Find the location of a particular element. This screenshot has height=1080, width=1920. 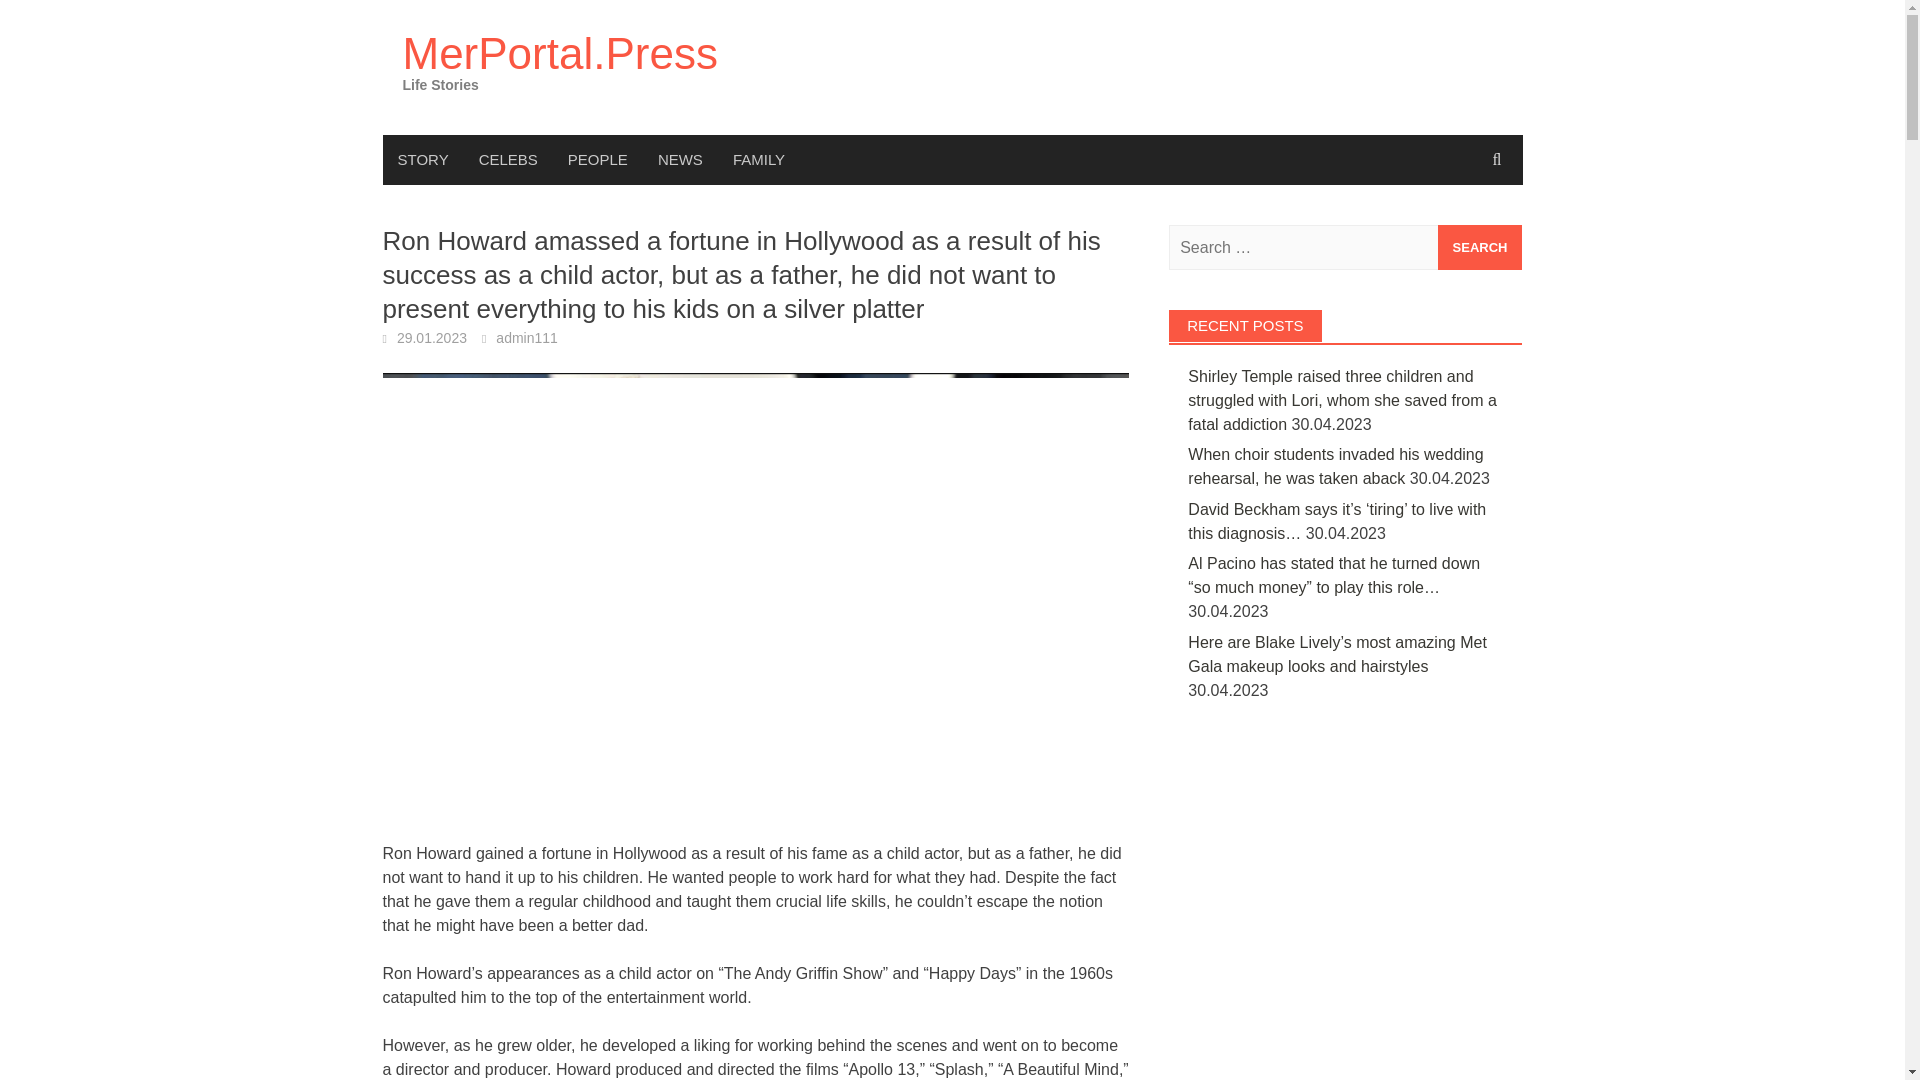

29.01.2023 is located at coordinates (432, 338).